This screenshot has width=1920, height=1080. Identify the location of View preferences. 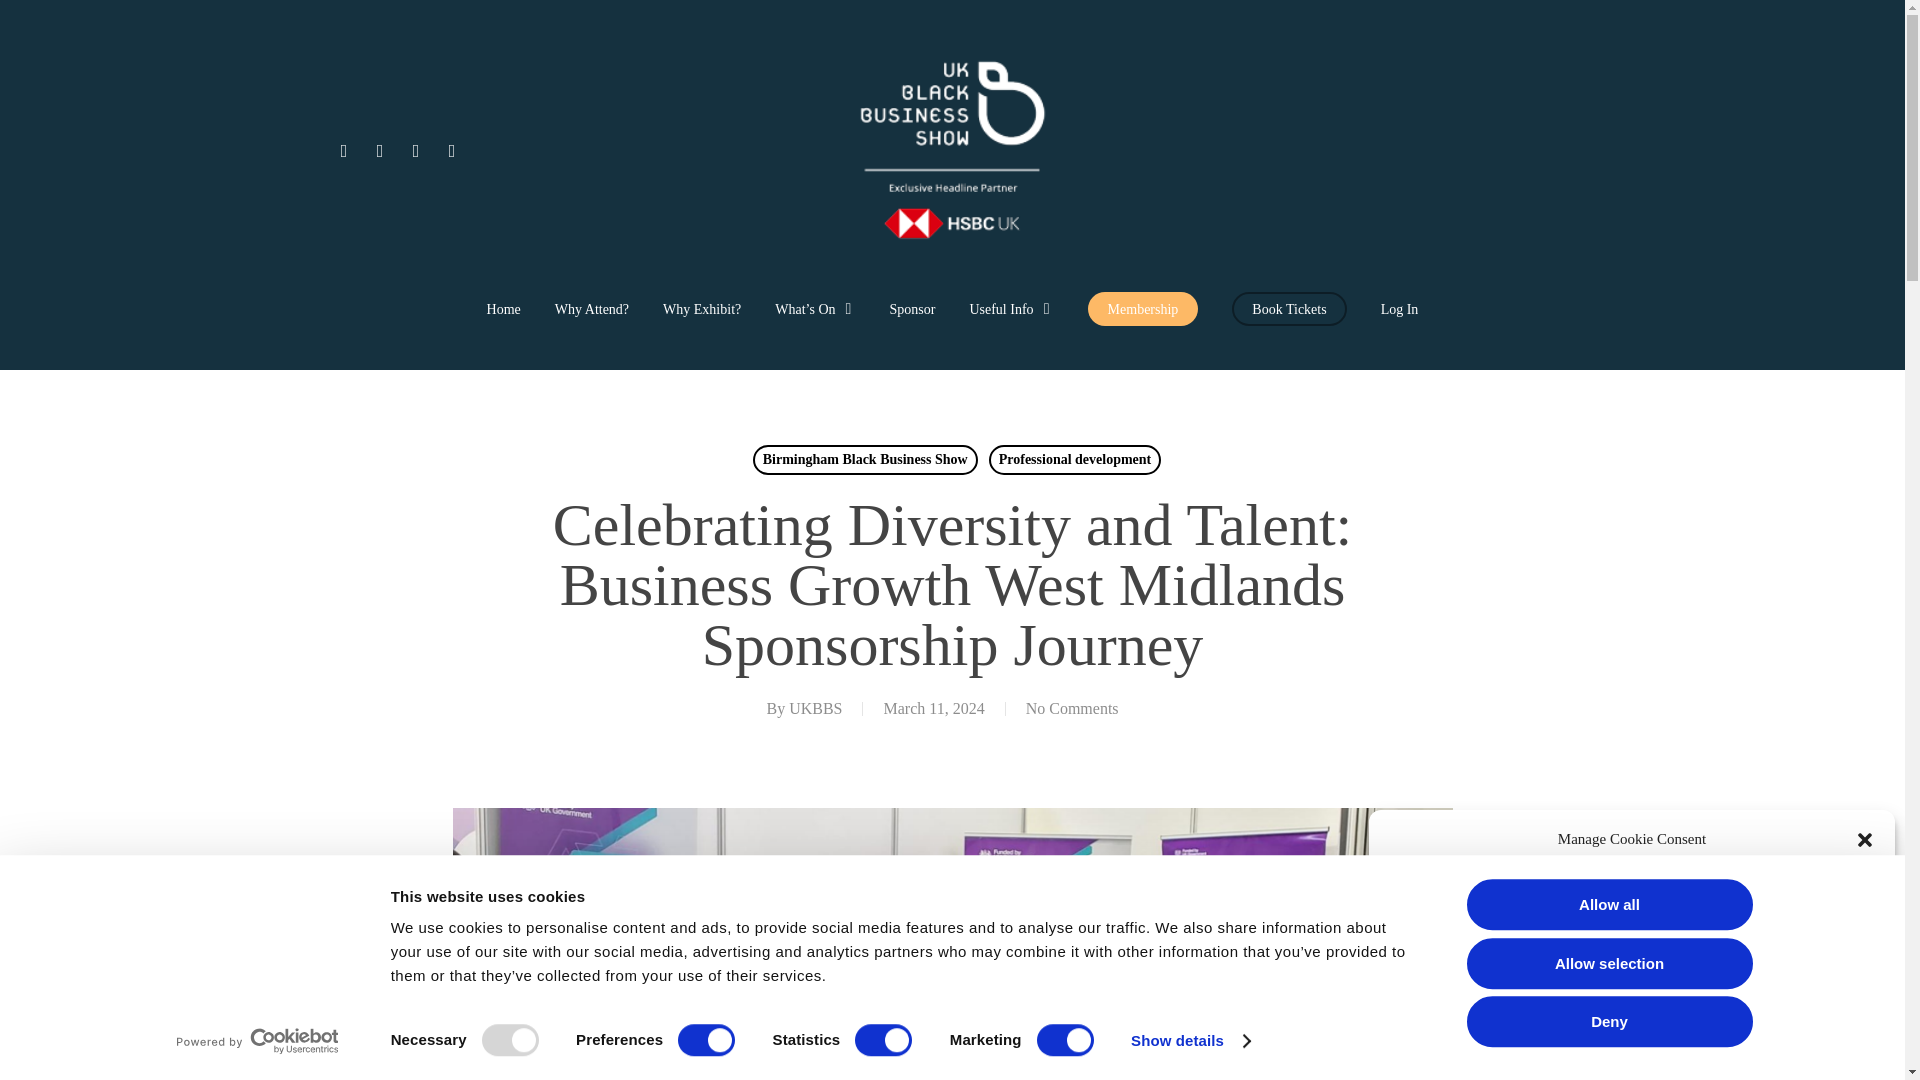
(1798, 993).